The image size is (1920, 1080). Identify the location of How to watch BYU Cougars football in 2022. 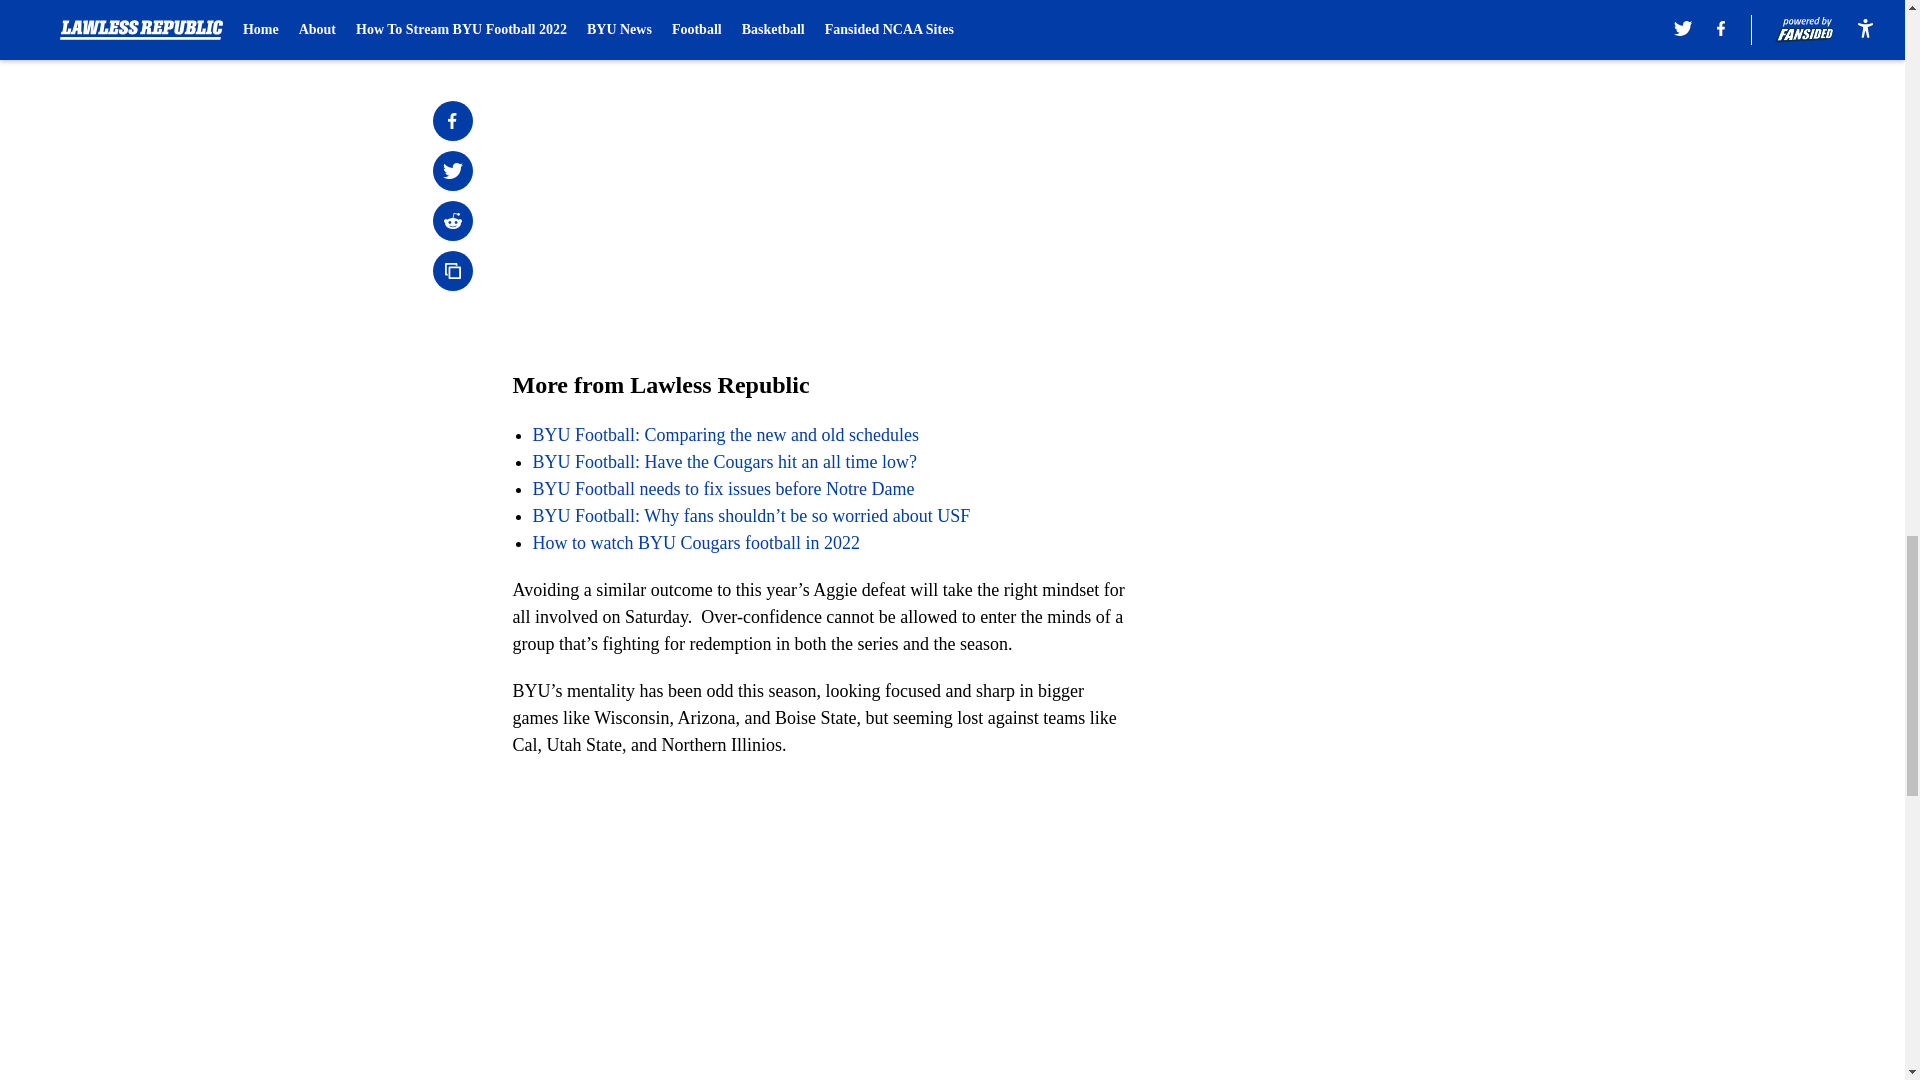
(694, 542).